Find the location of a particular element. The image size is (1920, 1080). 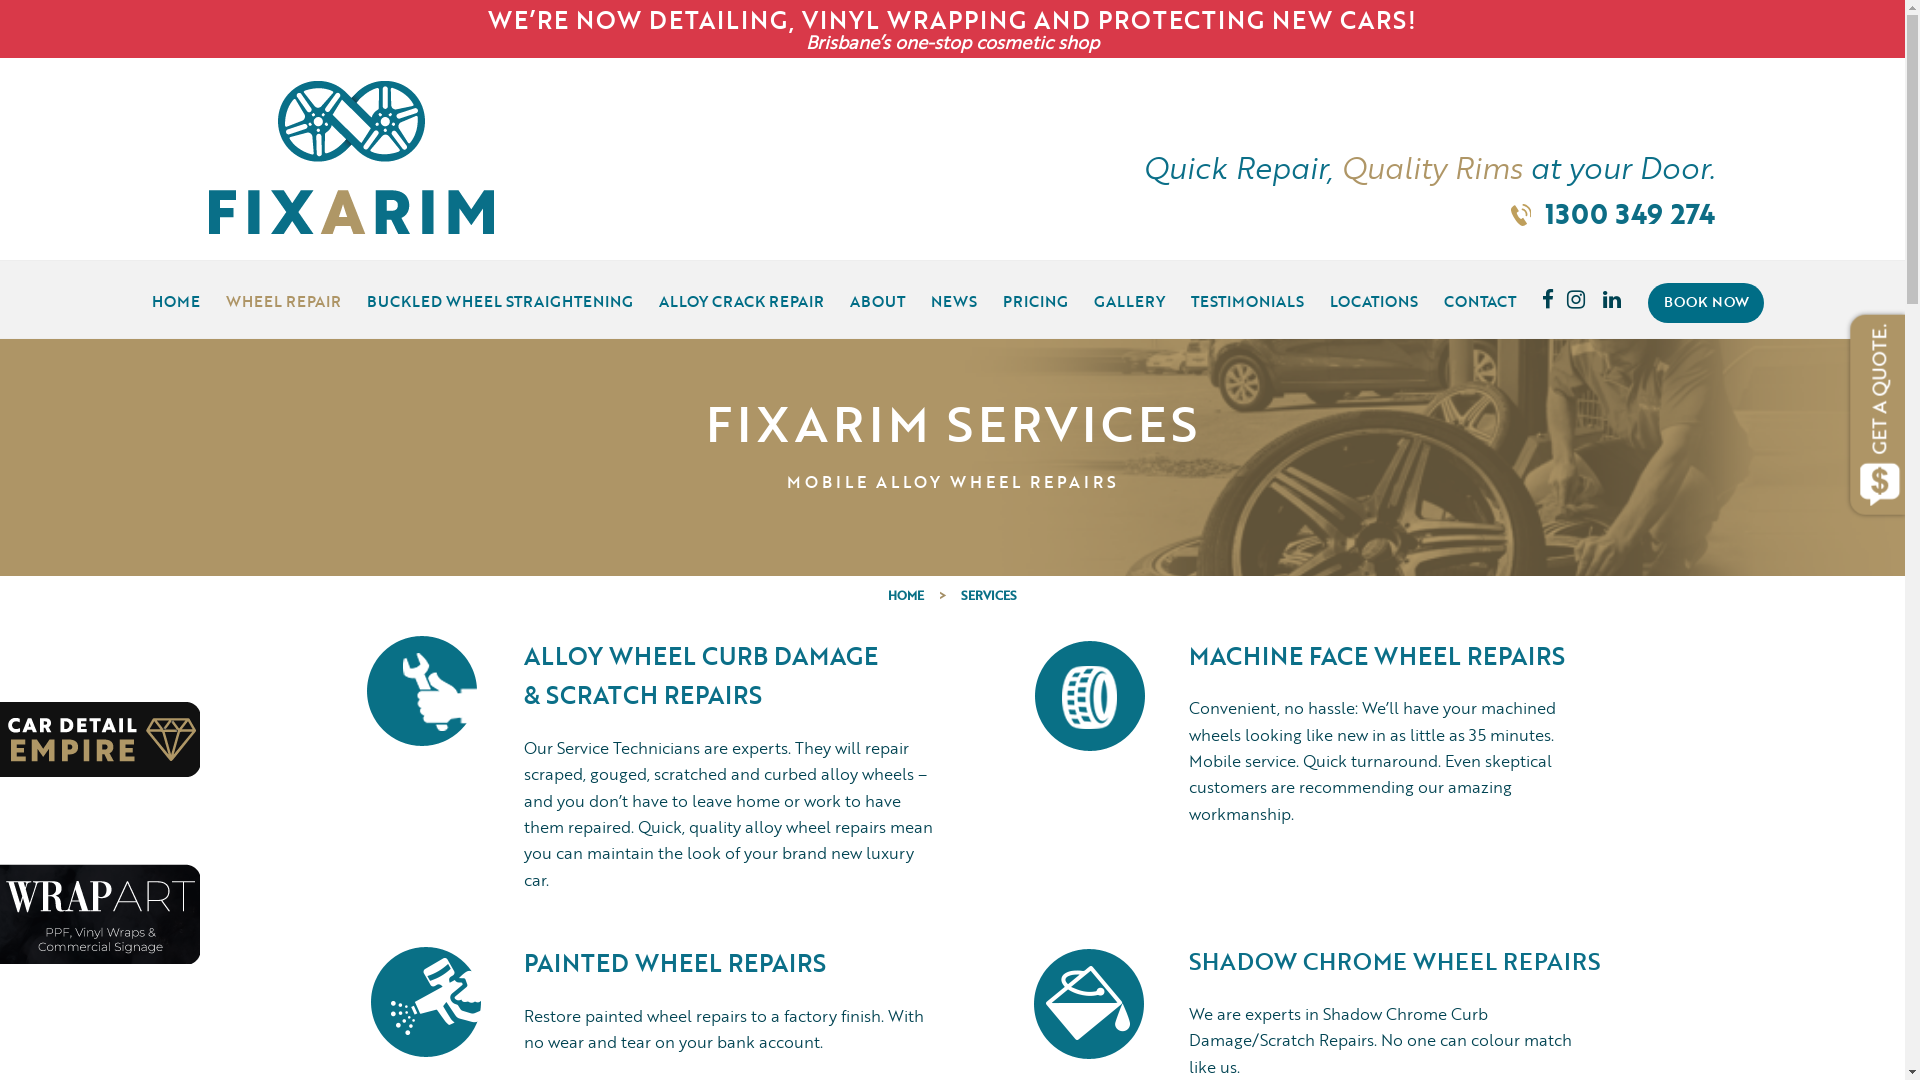

ALLOY CRACK REPAIR is located at coordinates (742, 296).